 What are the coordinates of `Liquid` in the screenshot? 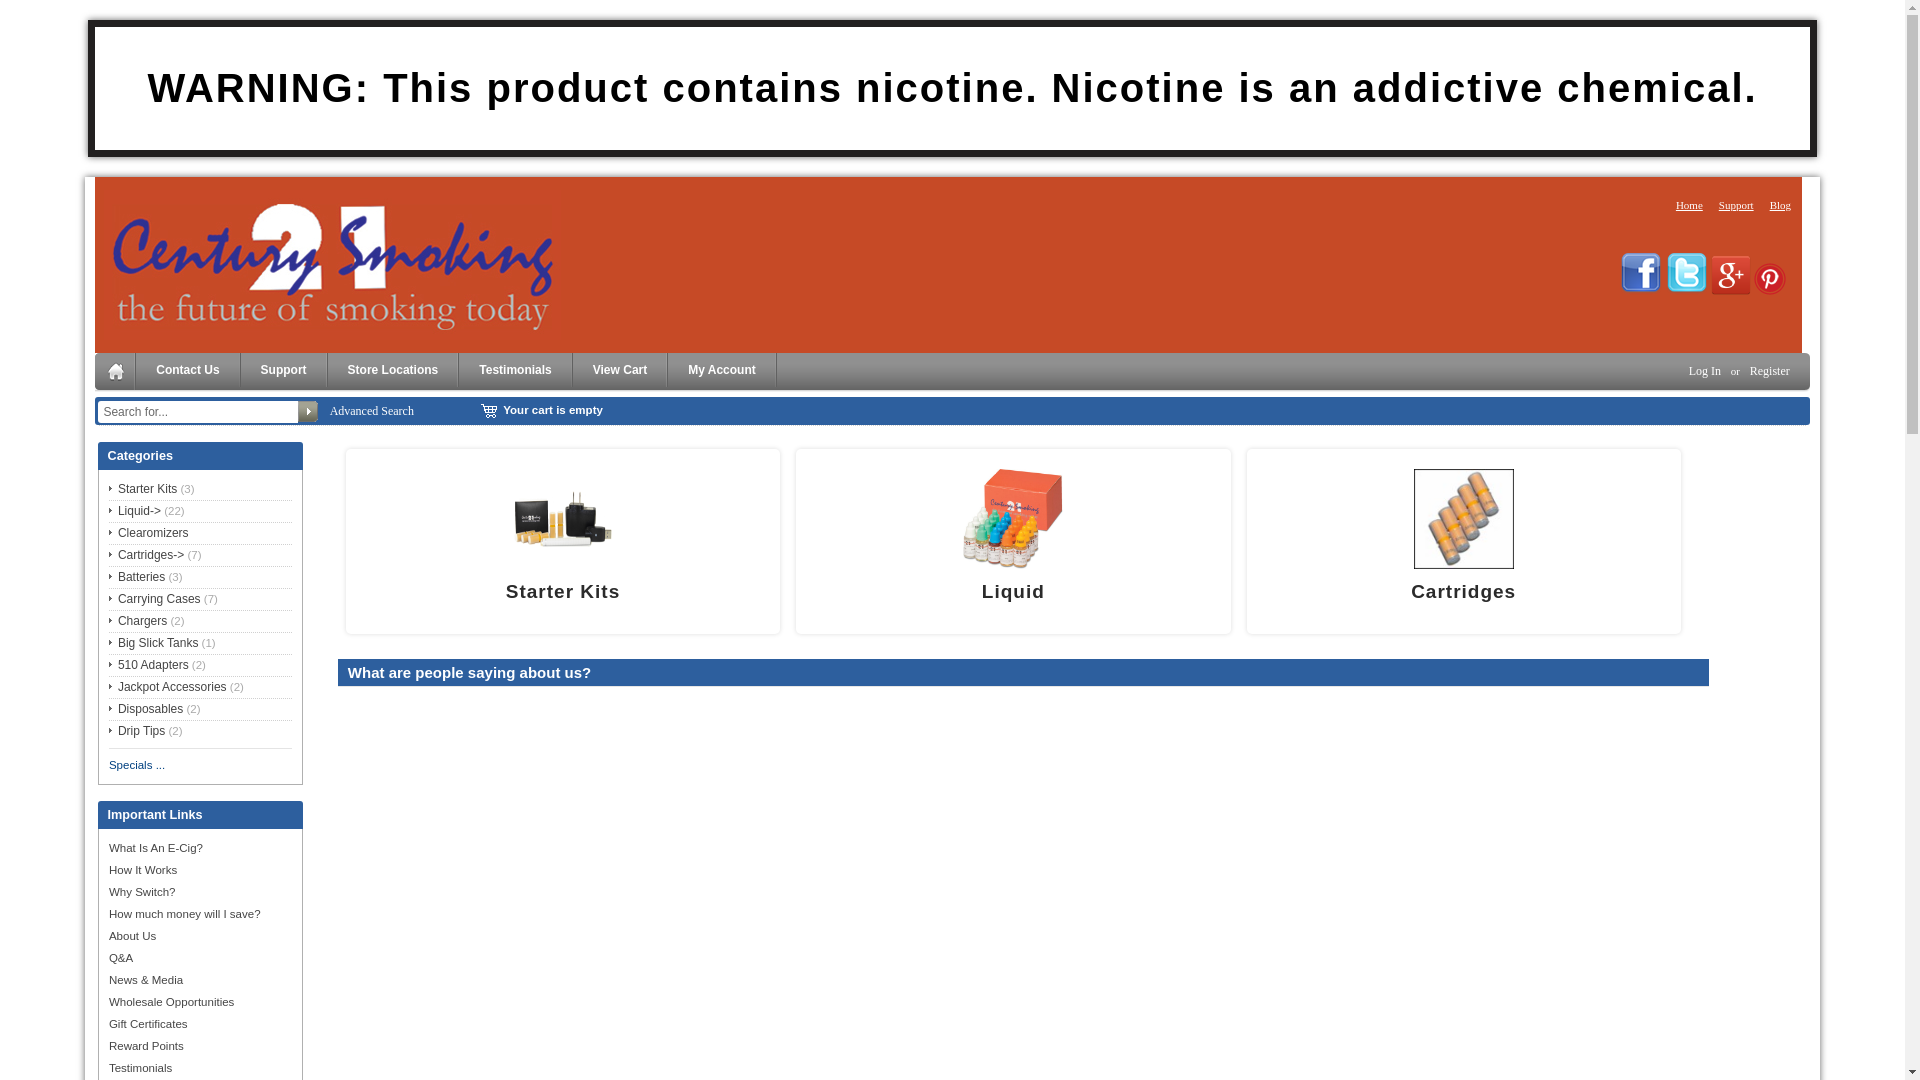 It's located at (1014, 592).